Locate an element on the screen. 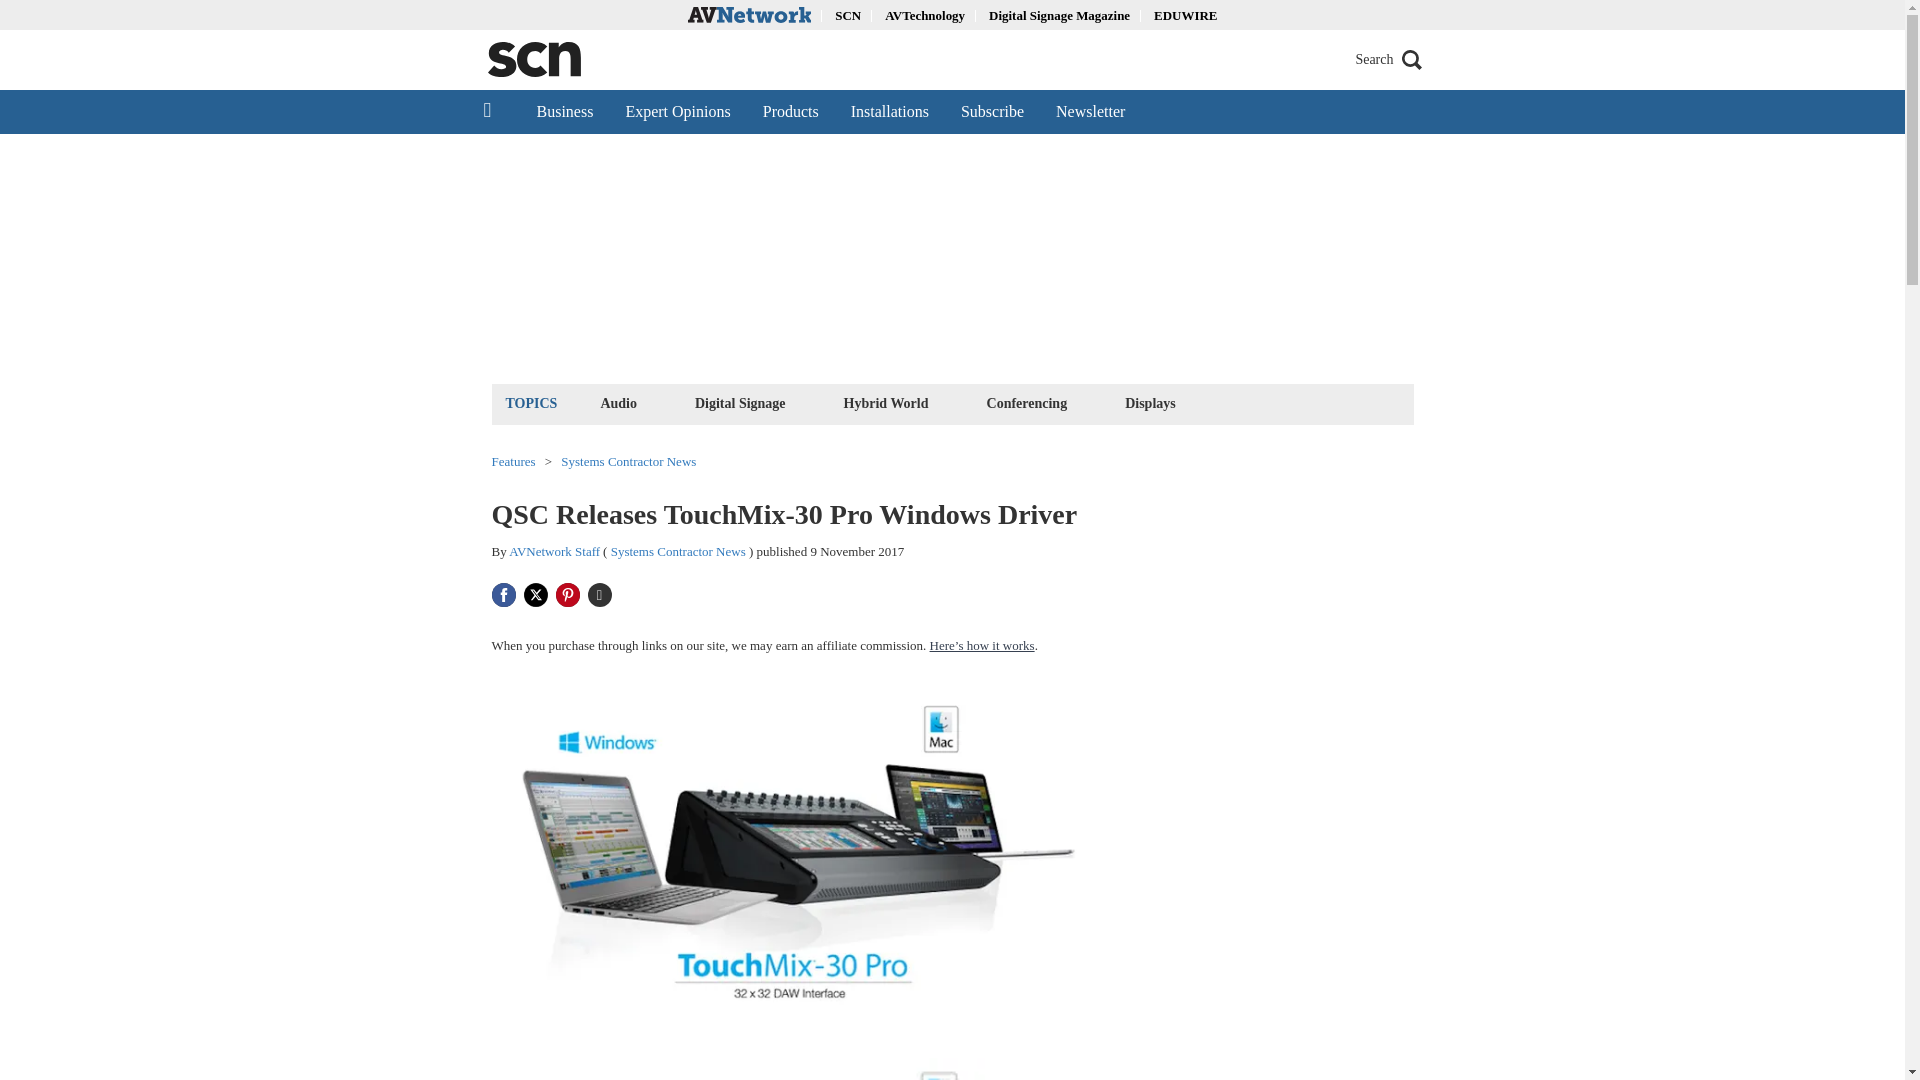 This screenshot has height=1080, width=1920. Conferencing is located at coordinates (1027, 402).